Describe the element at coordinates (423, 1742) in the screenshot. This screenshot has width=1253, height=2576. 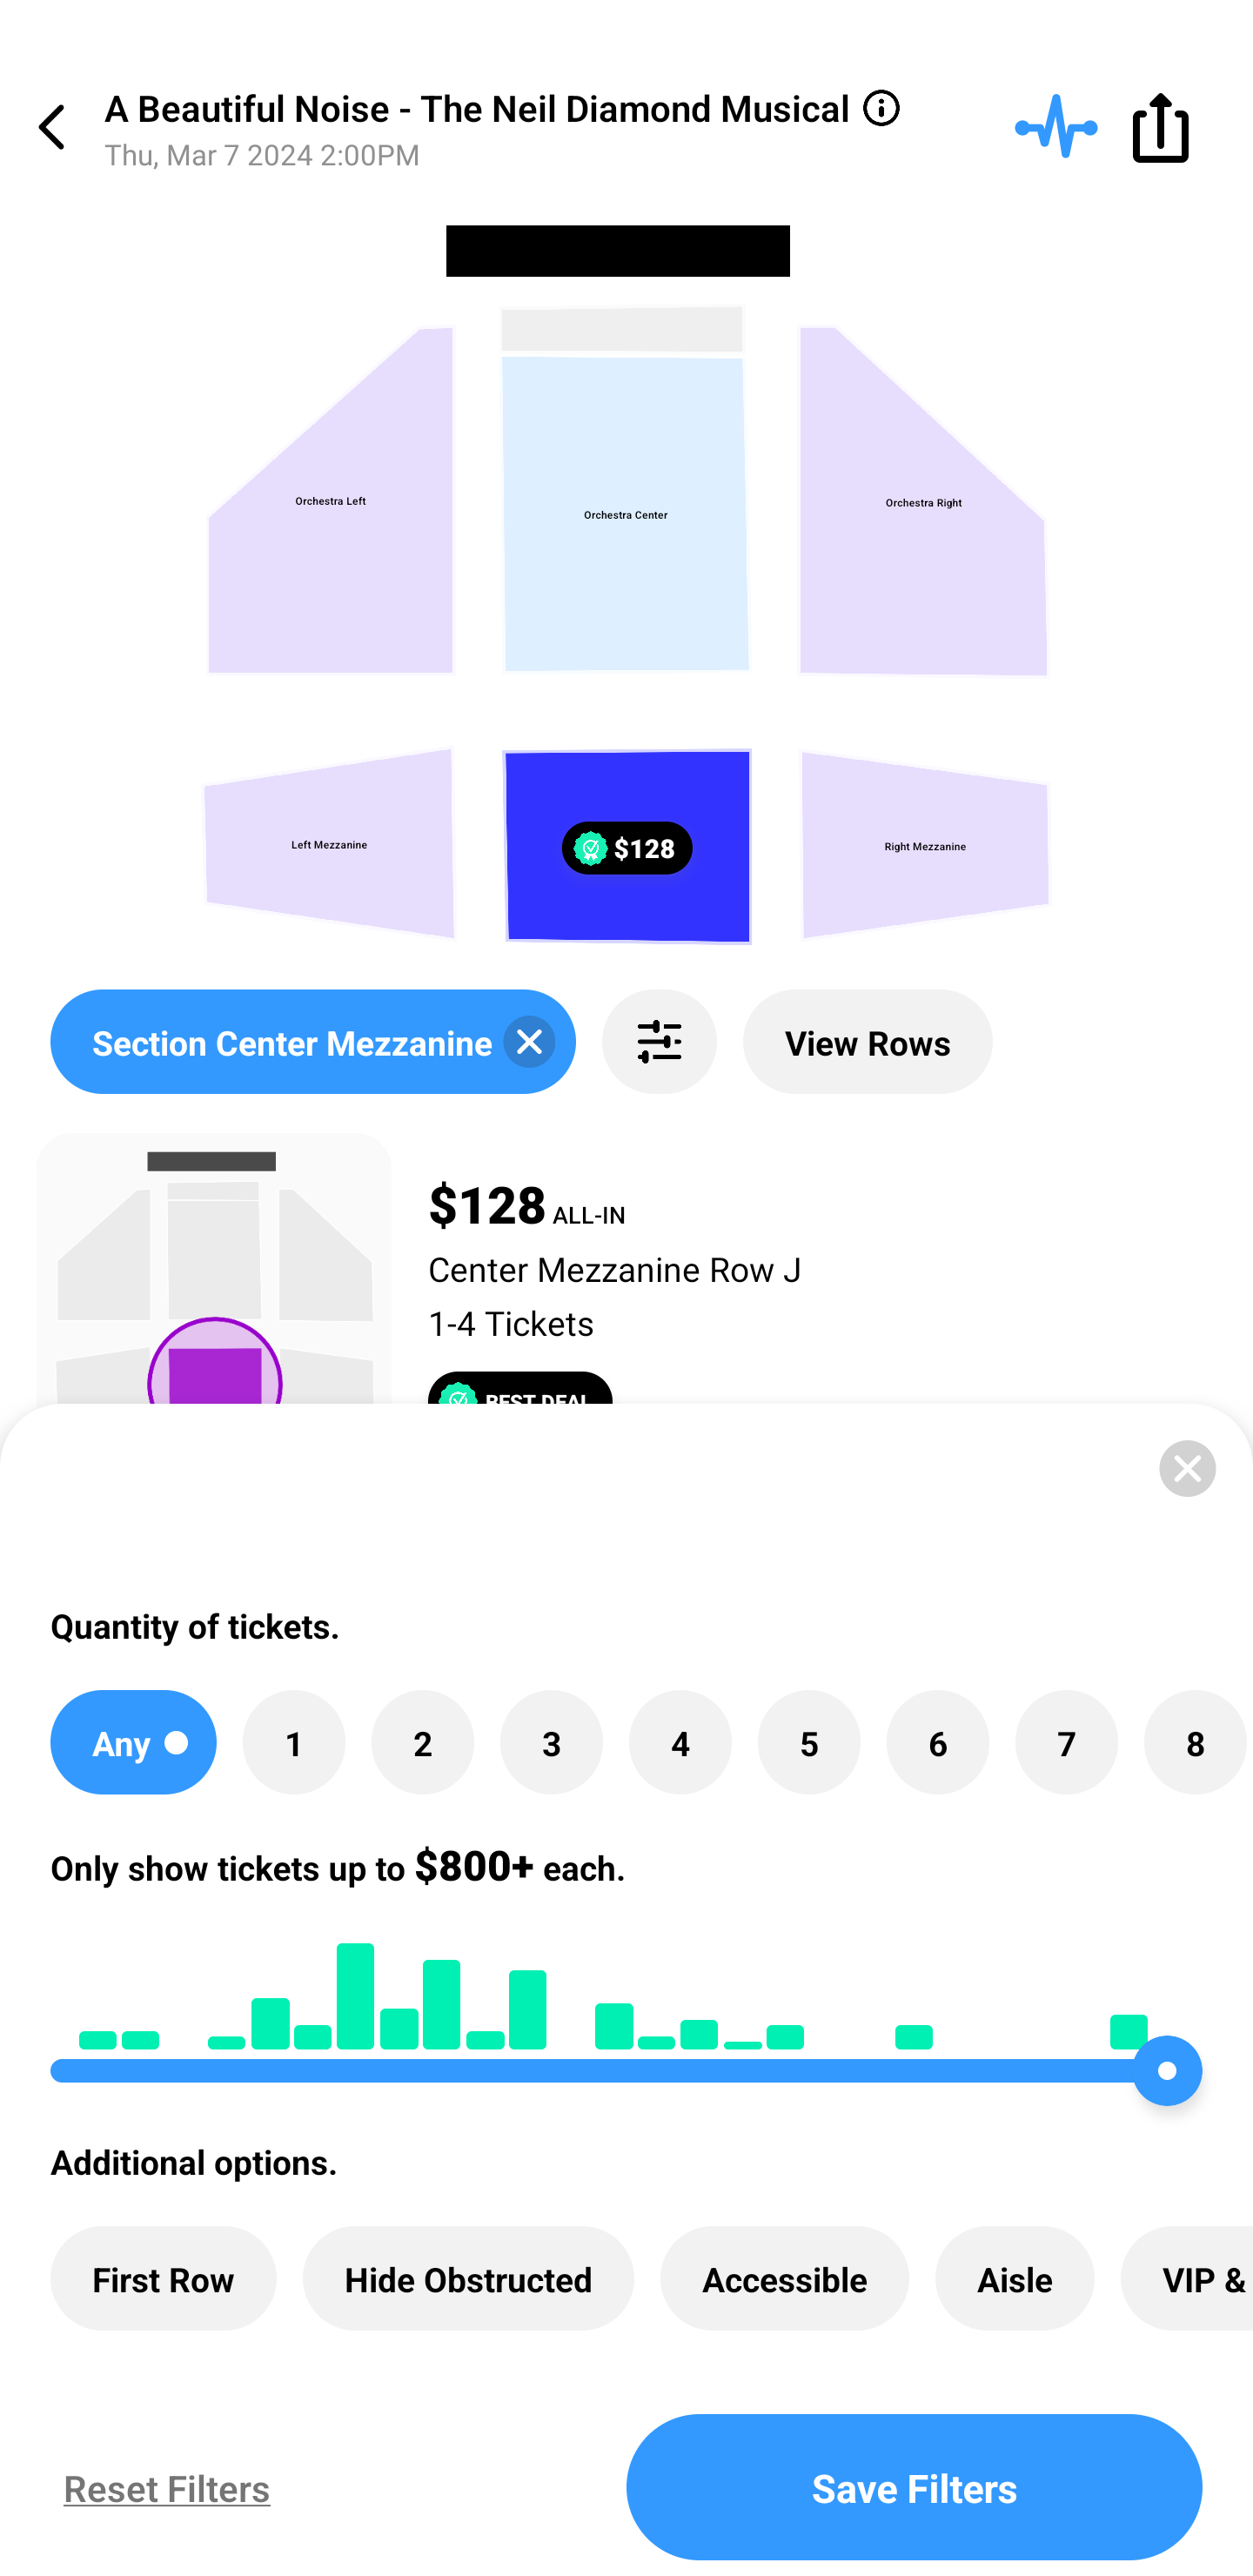
I see `2` at that location.